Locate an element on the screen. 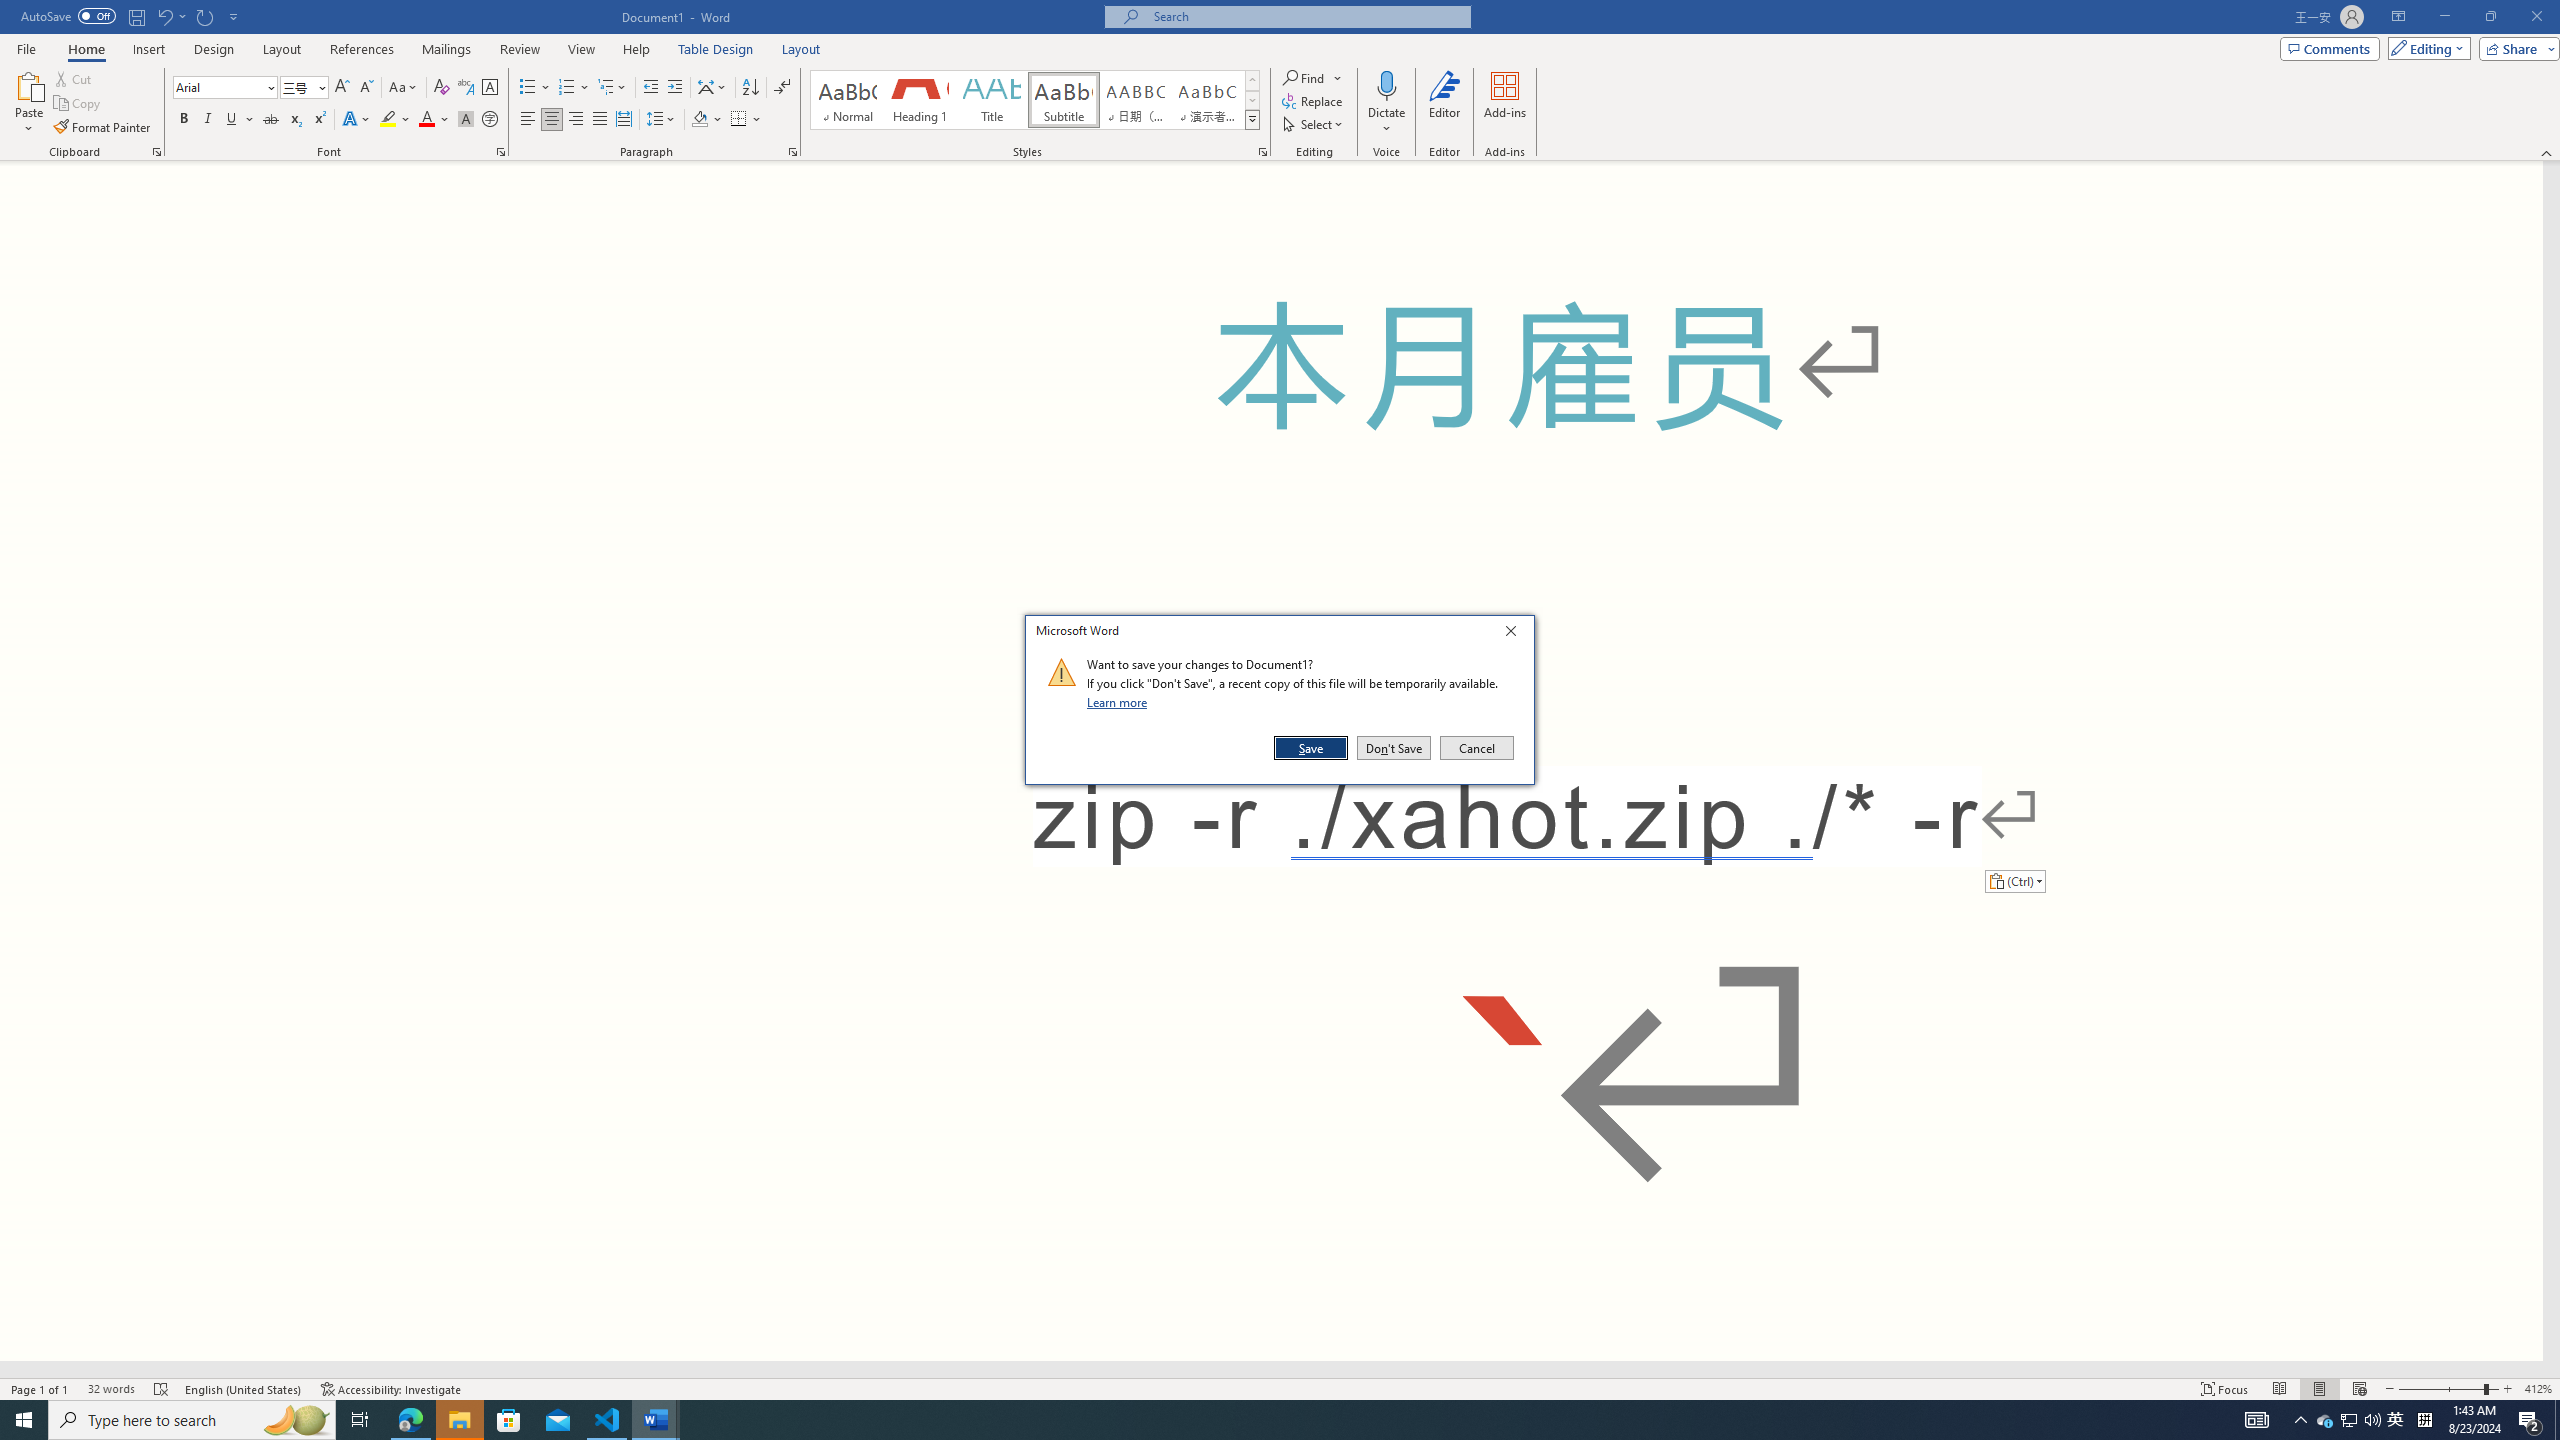 The height and width of the screenshot is (1440, 2560). Font Color is located at coordinates (434, 120).